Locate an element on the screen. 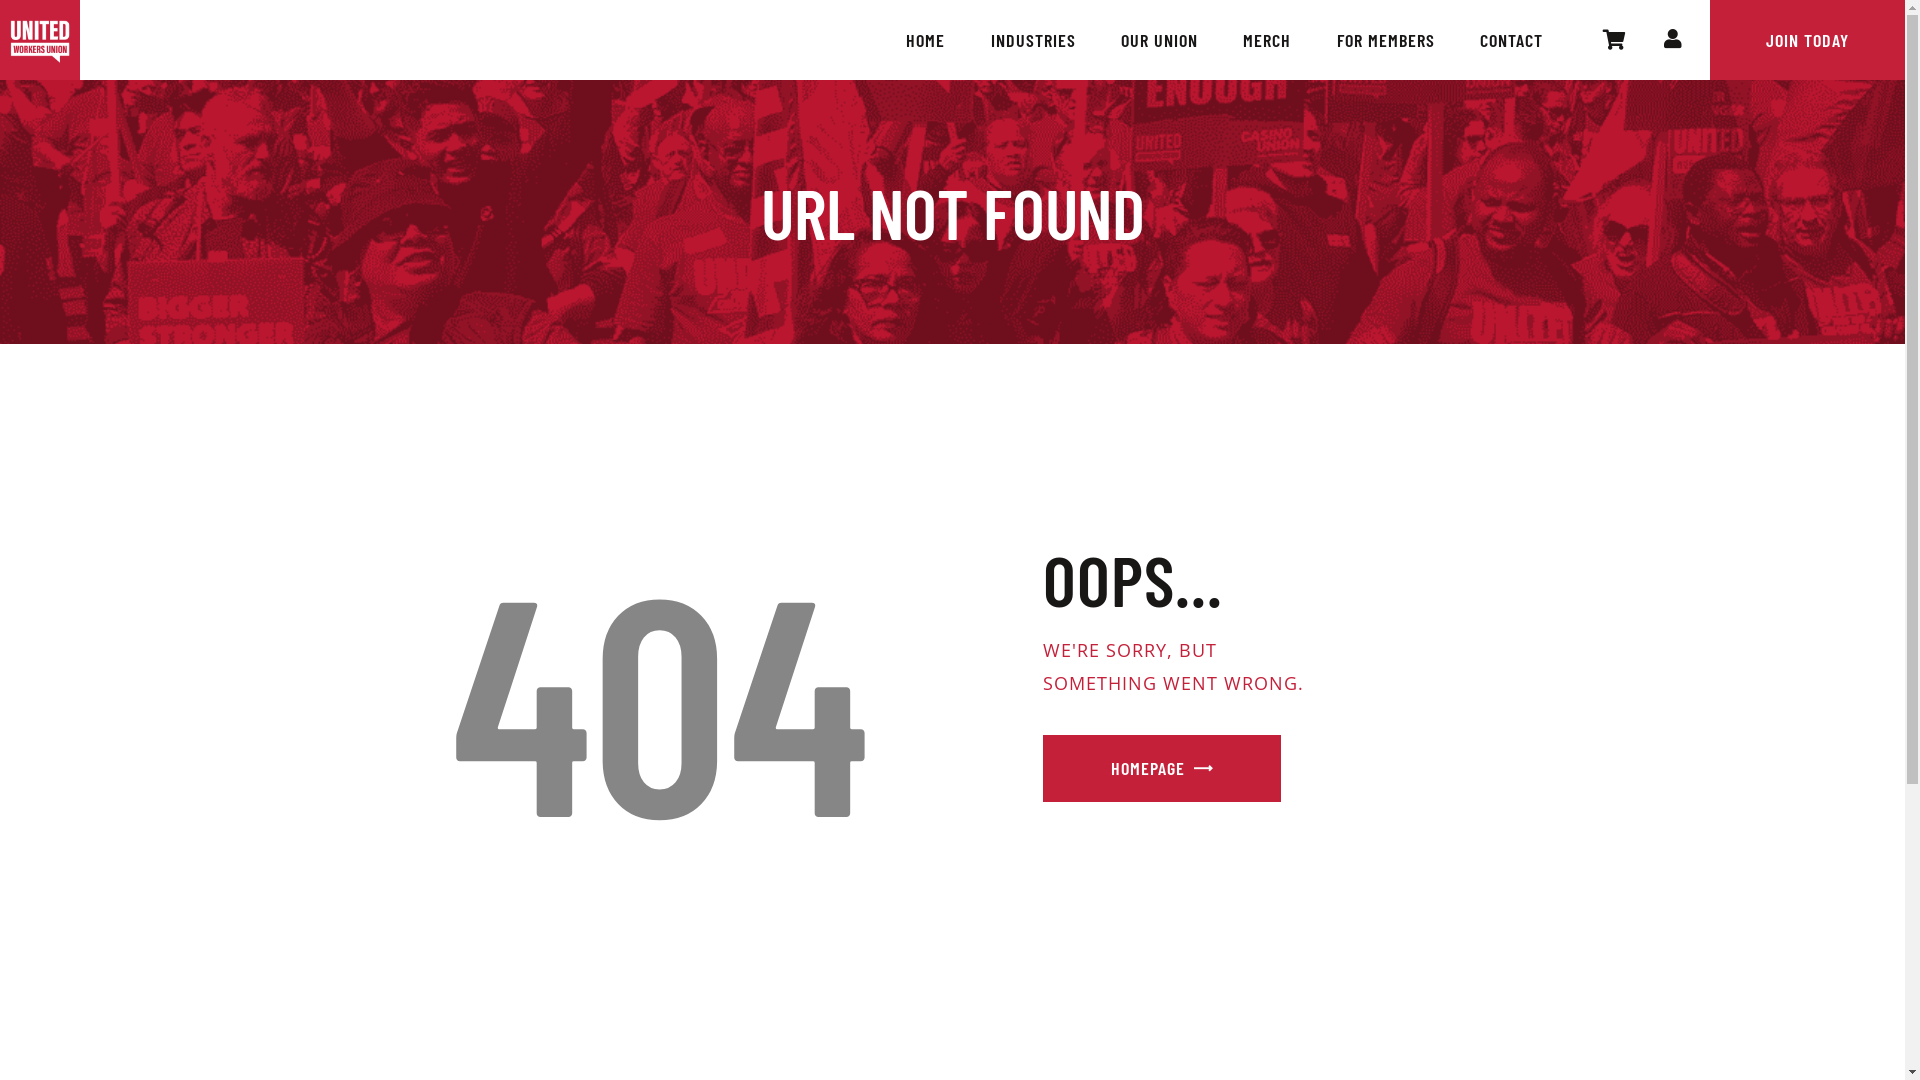  MERCH is located at coordinates (1268, 40).